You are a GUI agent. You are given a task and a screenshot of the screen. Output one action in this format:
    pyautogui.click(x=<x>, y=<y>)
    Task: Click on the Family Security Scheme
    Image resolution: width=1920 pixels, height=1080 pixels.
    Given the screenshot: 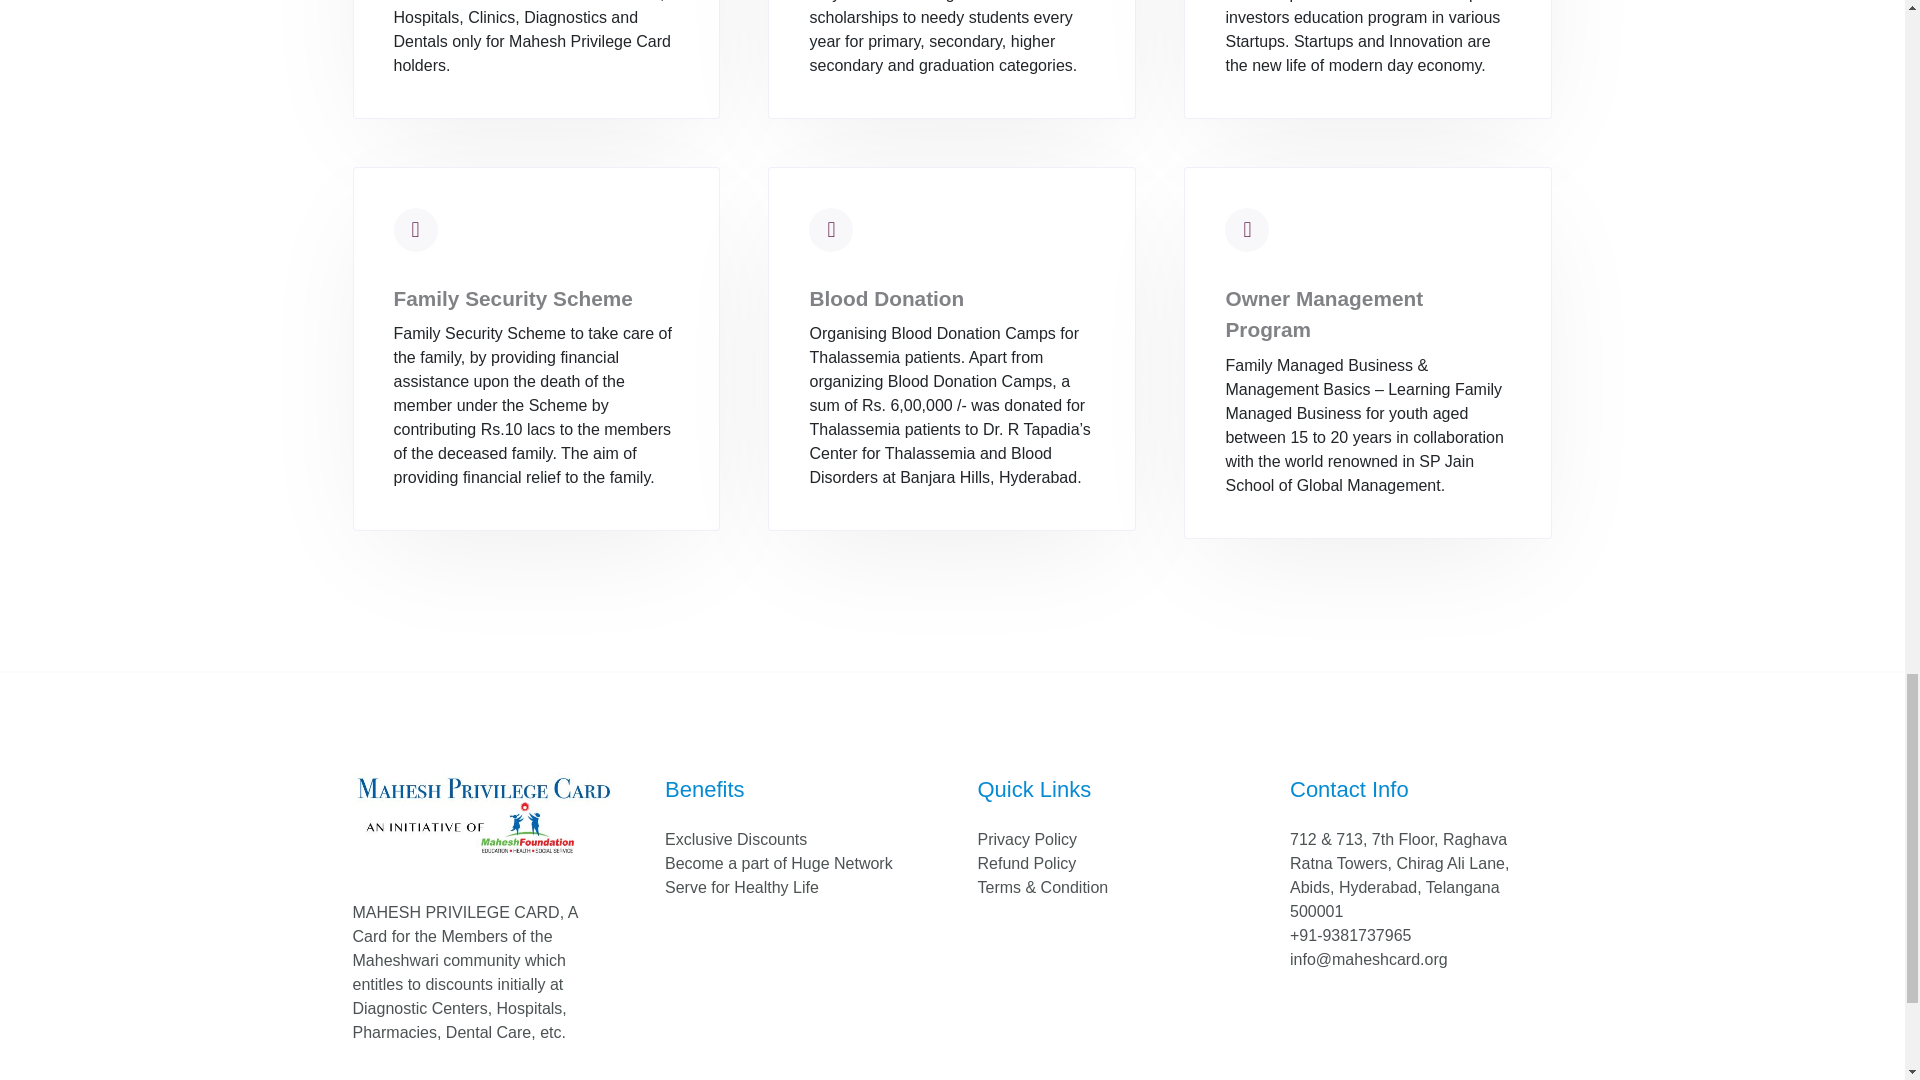 What is the action you would take?
    pyautogui.click(x=513, y=298)
    